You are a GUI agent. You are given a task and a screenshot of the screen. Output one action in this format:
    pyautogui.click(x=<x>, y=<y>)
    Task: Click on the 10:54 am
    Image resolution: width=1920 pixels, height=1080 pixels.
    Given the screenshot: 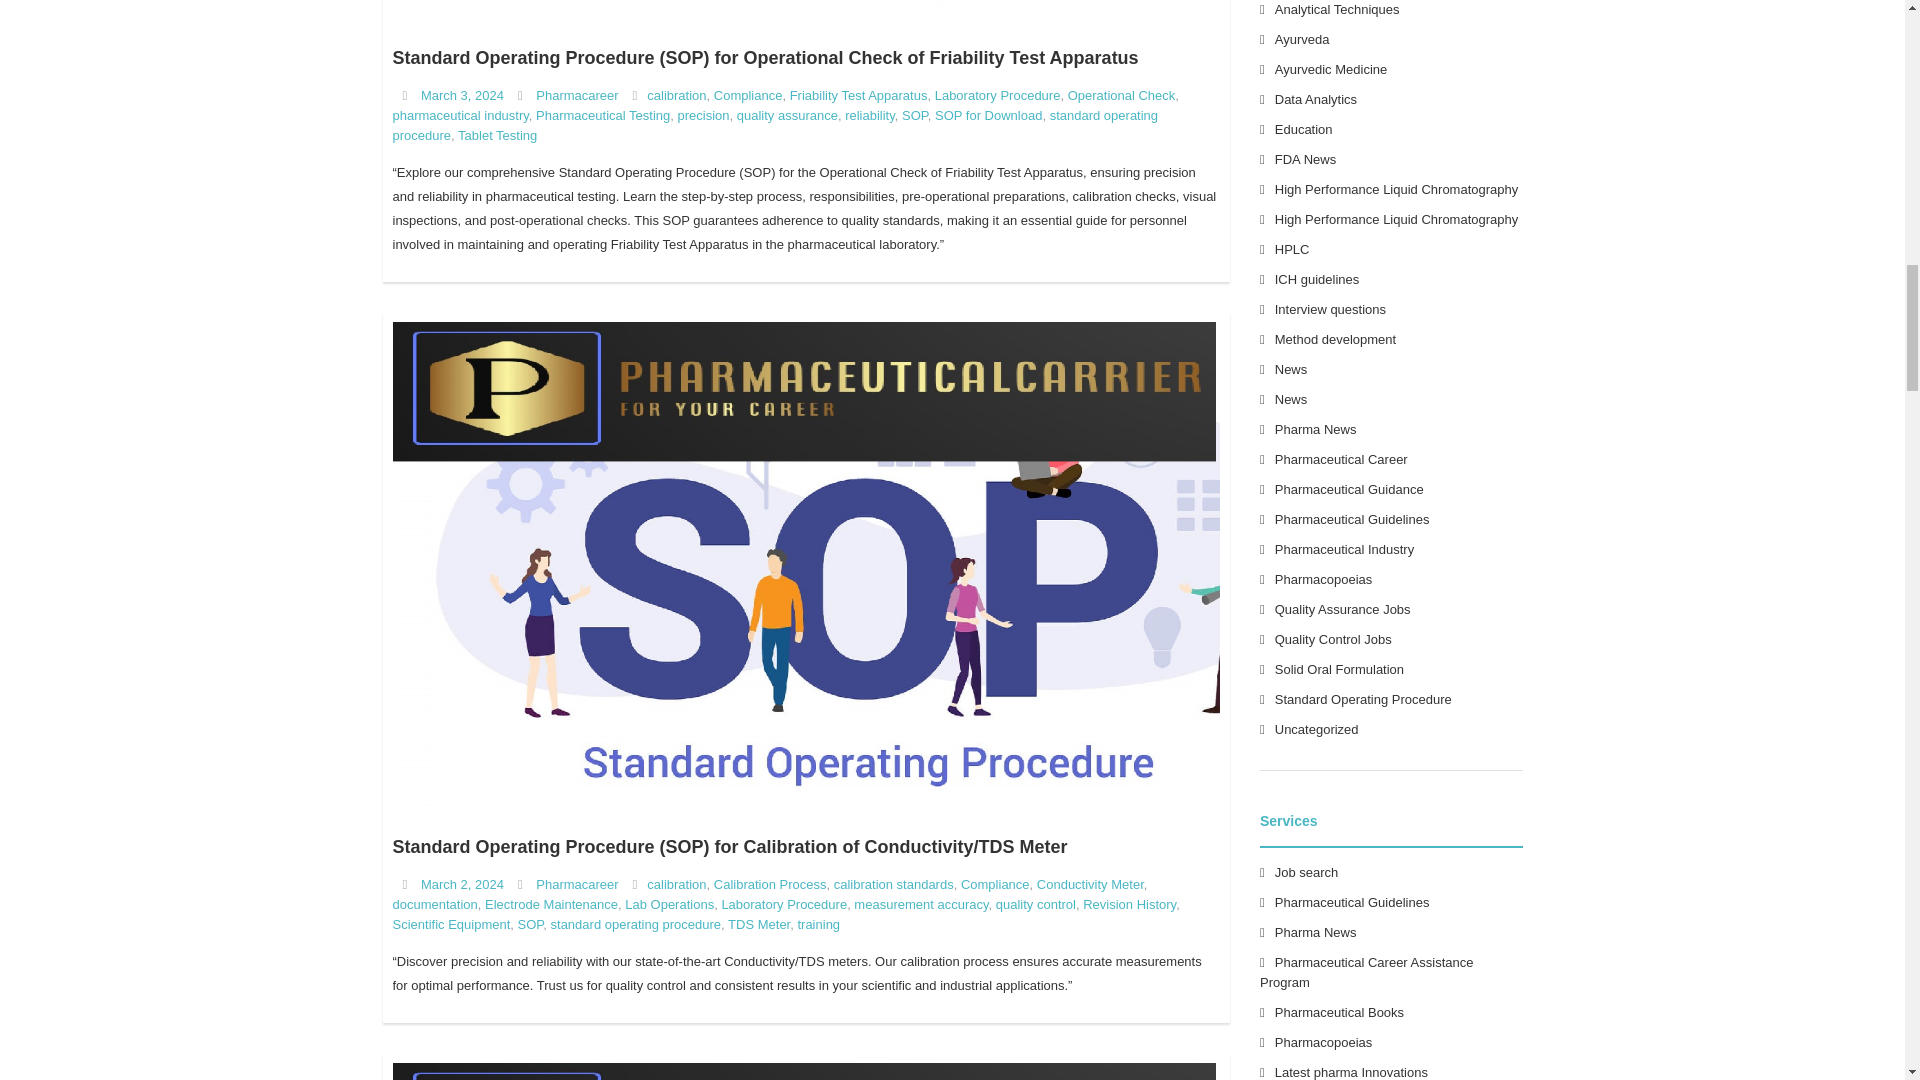 What is the action you would take?
    pyautogui.click(x=462, y=94)
    